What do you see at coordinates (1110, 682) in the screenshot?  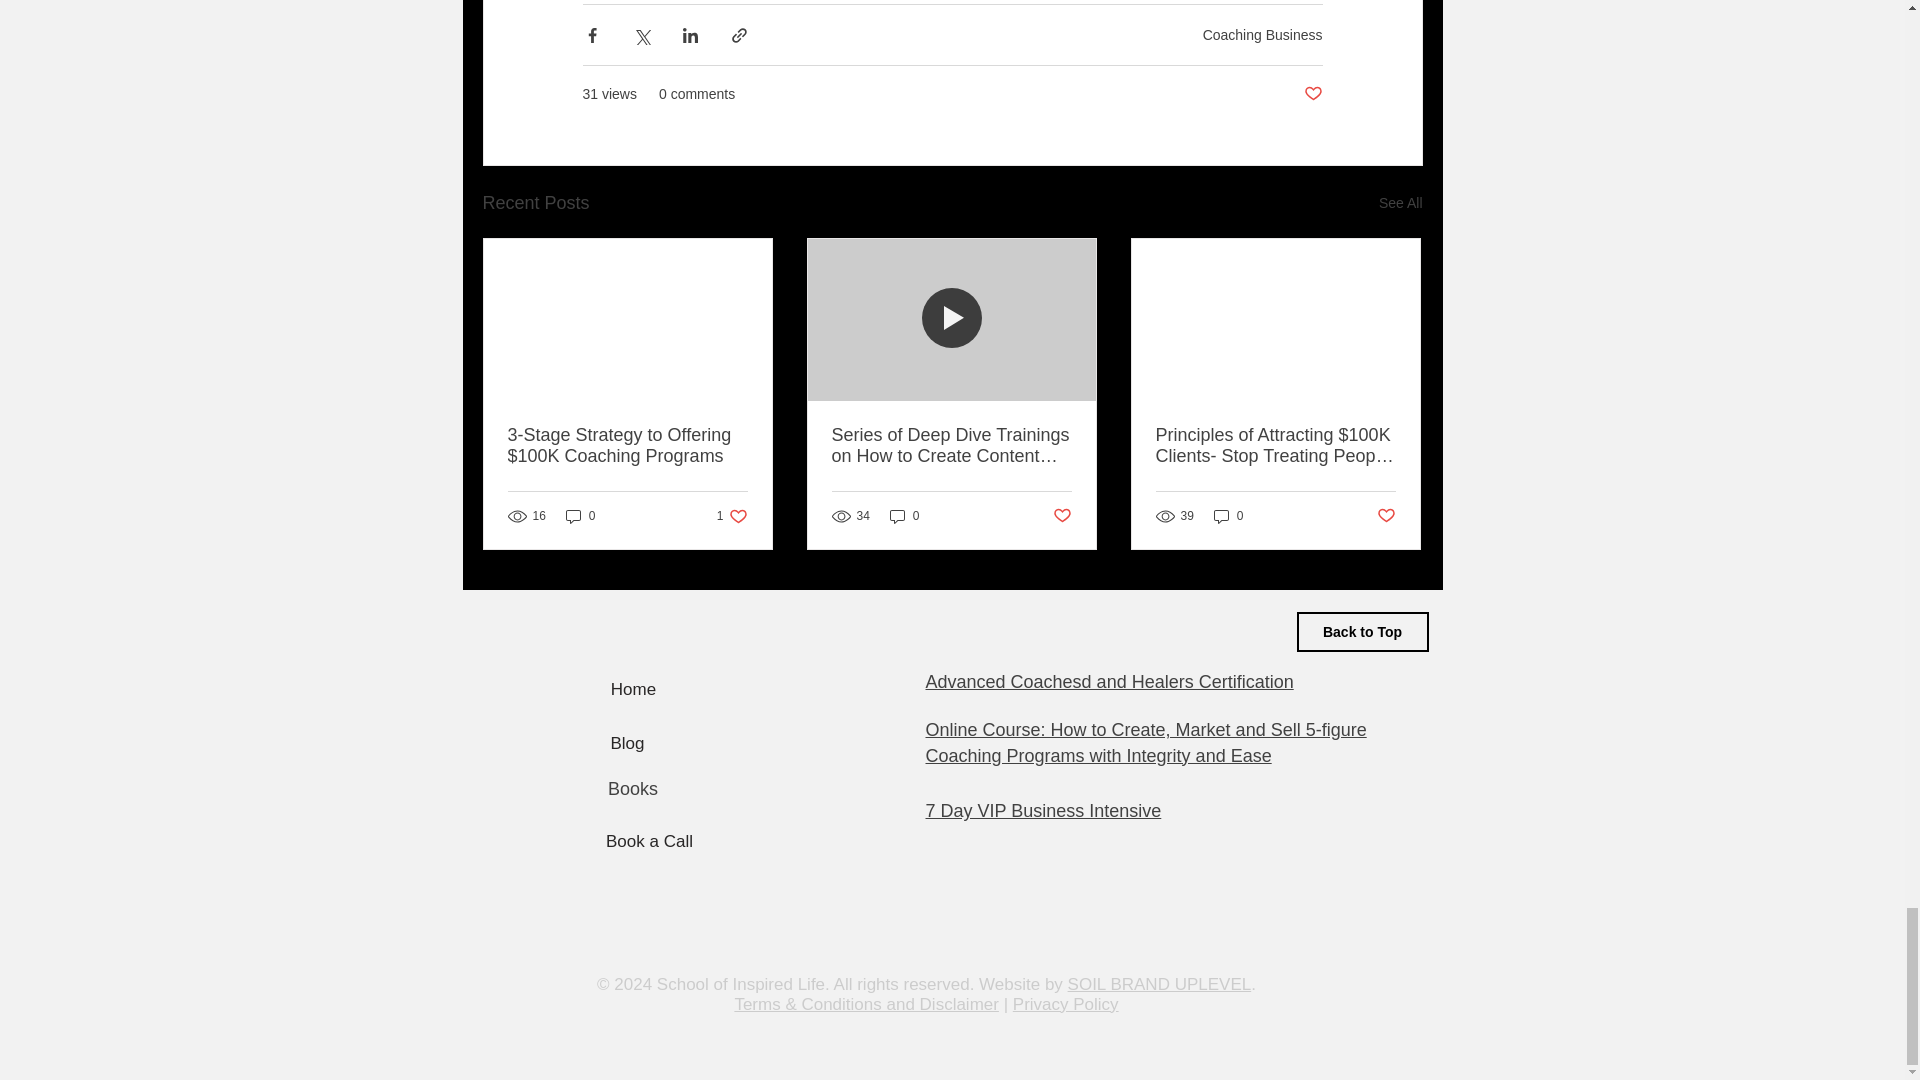 I see `Book a Call` at bounding box center [1110, 682].